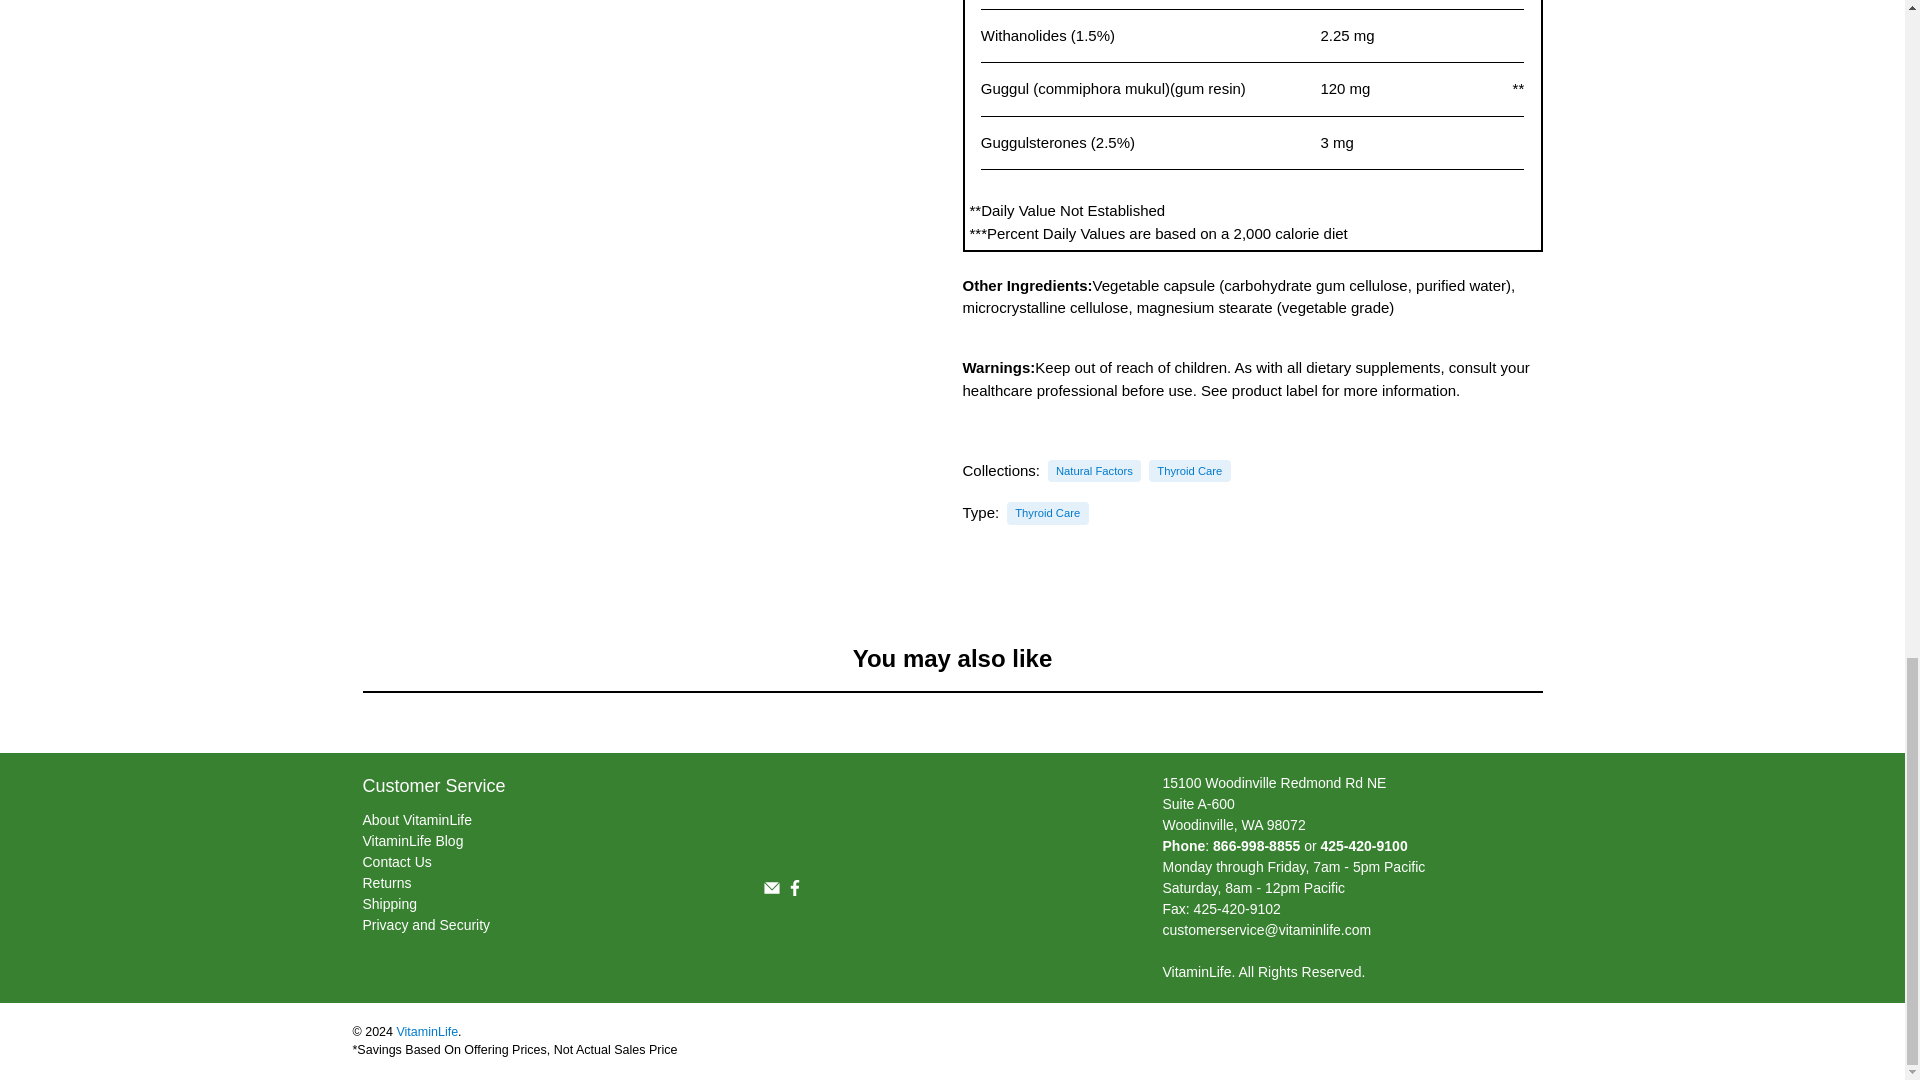 The width and height of the screenshot is (1920, 1080). Describe the element at coordinates (1094, 471) in the screenshot. I see `Natural Factors` at that location.